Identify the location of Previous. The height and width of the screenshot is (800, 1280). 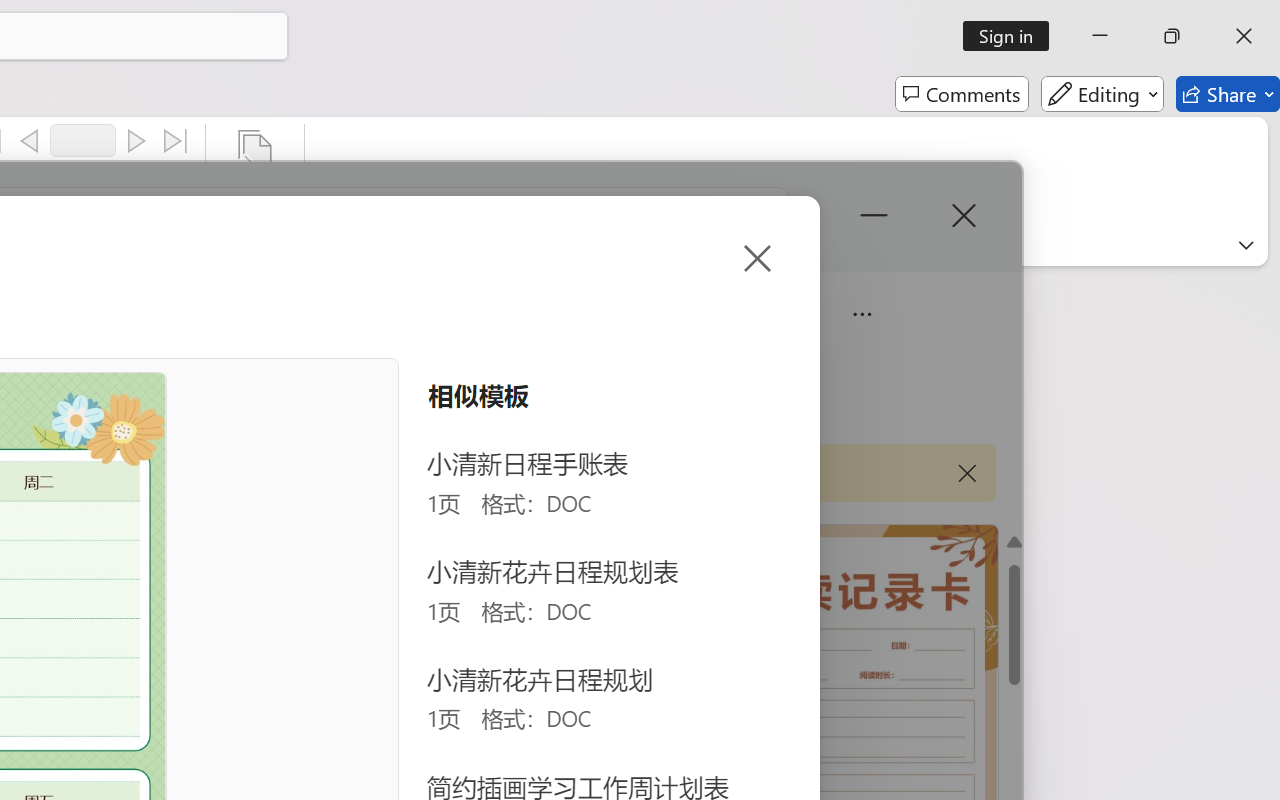
(29, 141).